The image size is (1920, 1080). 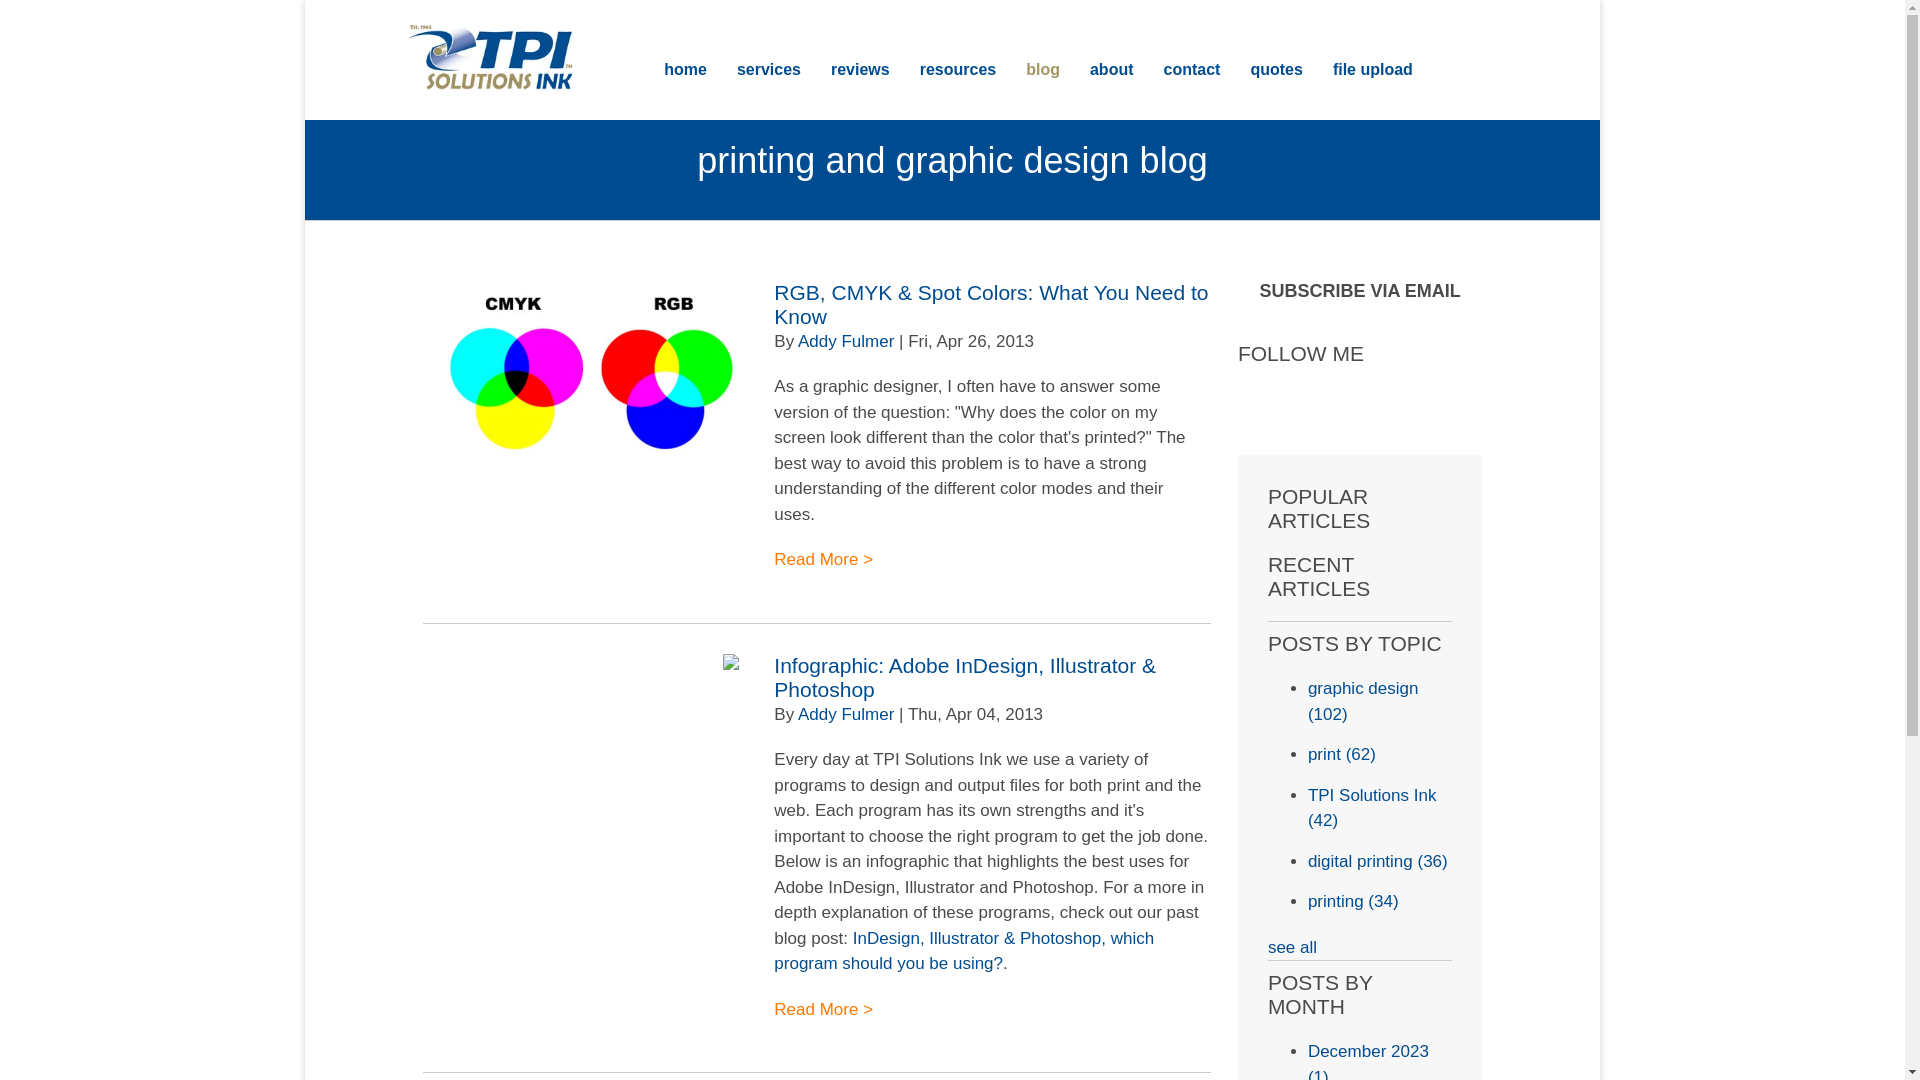 I want to click on Follow us on Pinterest, so click(x=1254, y=401).